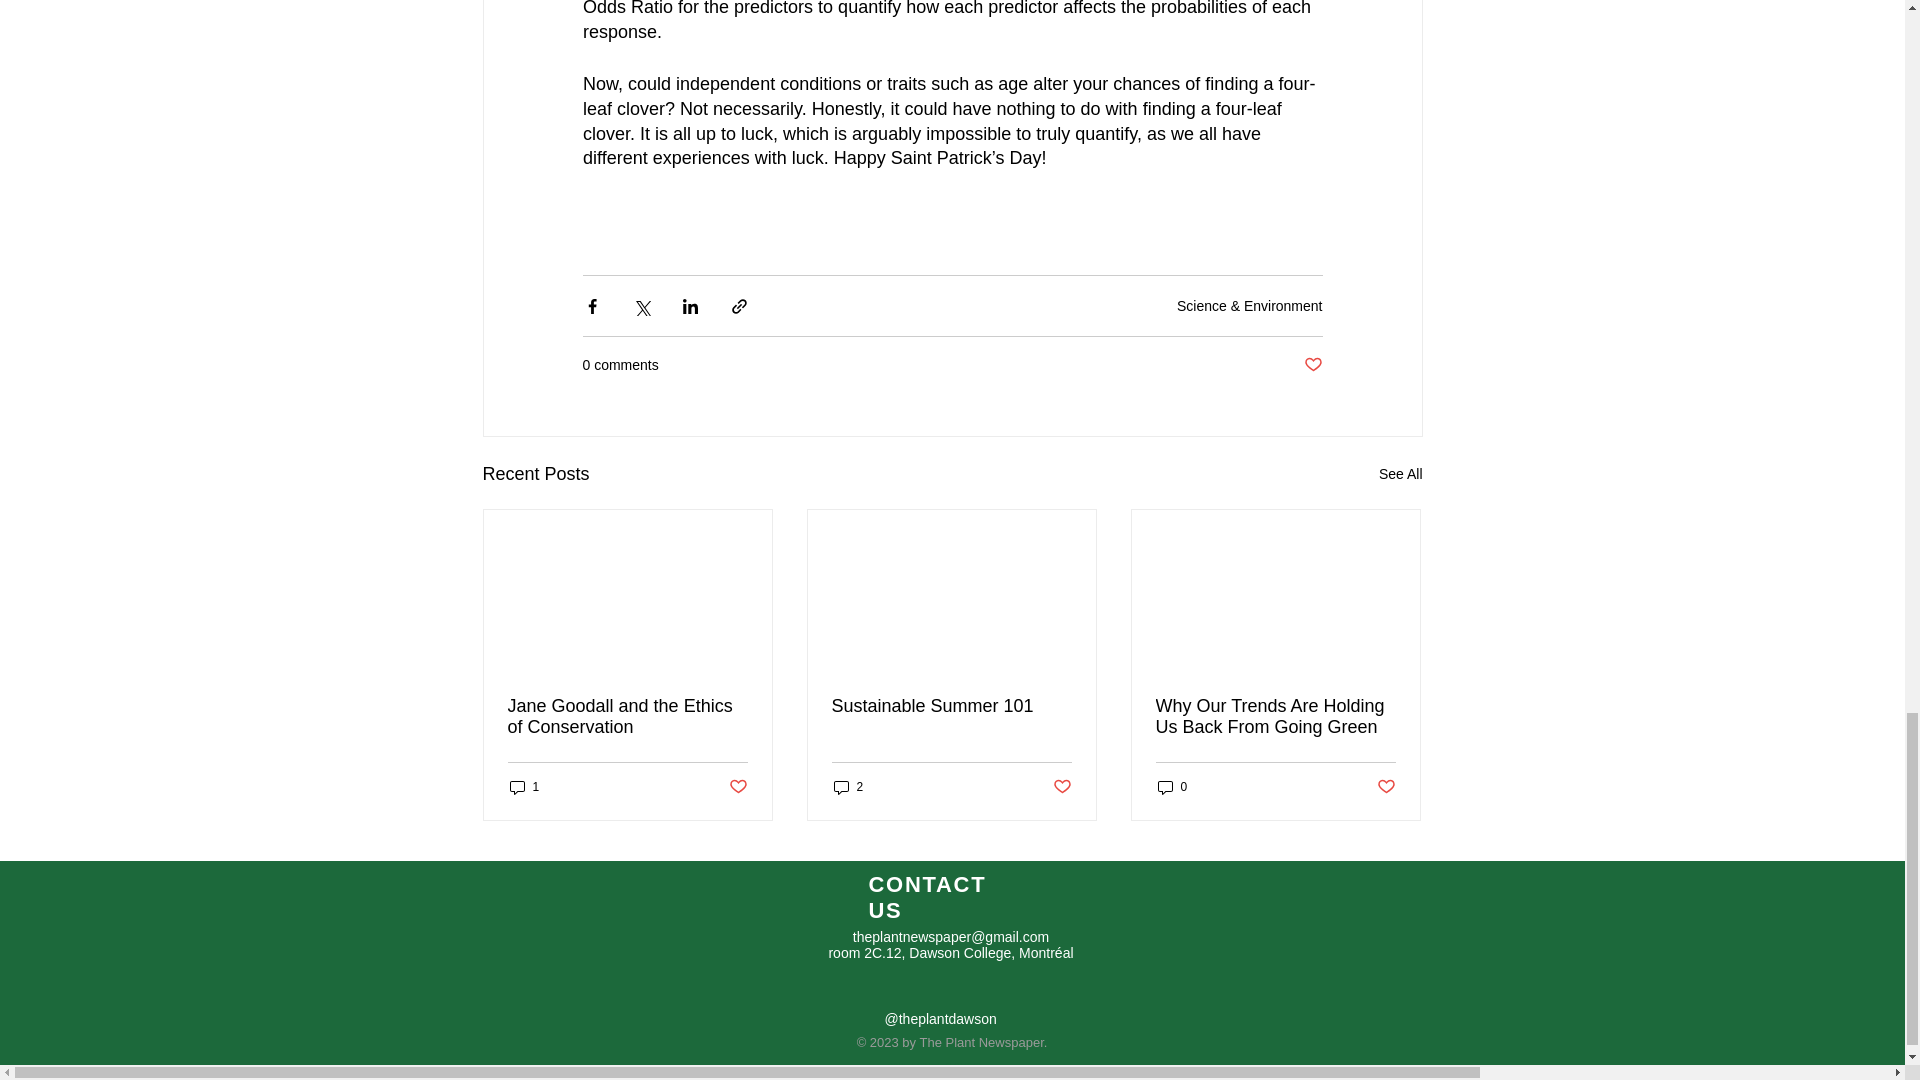 This screenshot has width=1920, height=1080. I want to click on See All, so click(1400, 474).